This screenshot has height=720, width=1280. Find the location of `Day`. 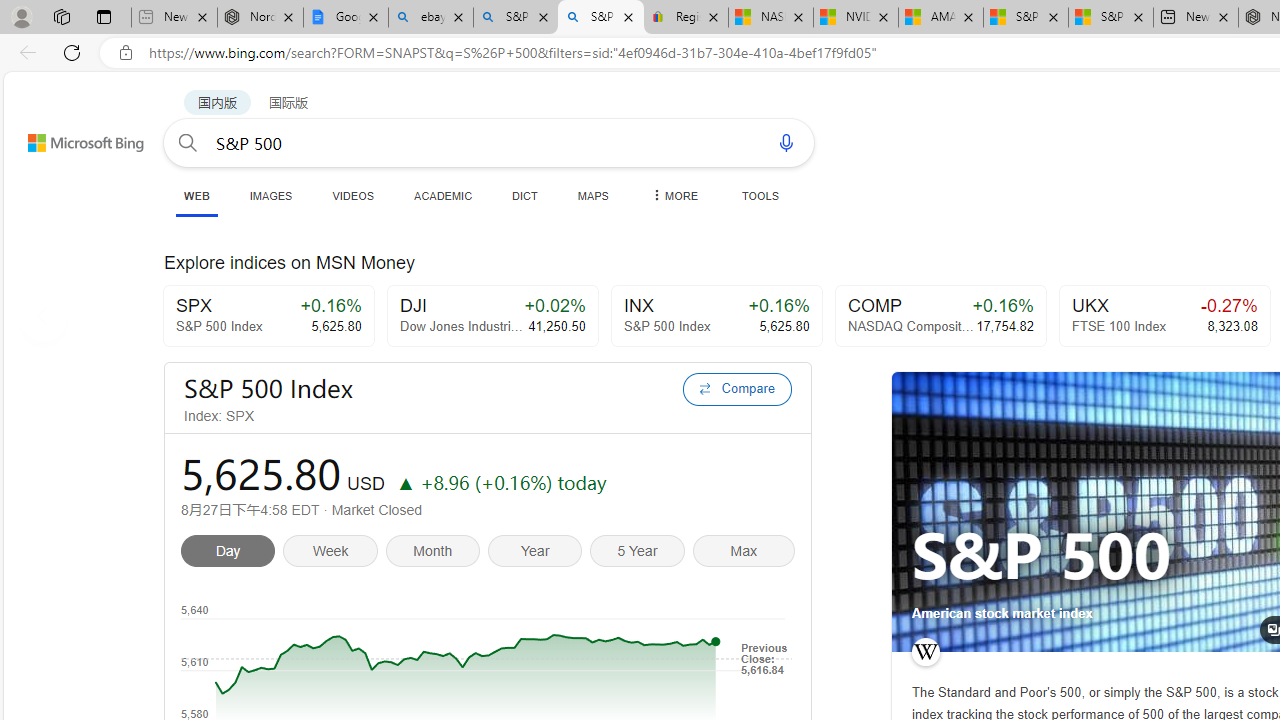

Day is located at coordinates (232, 554).